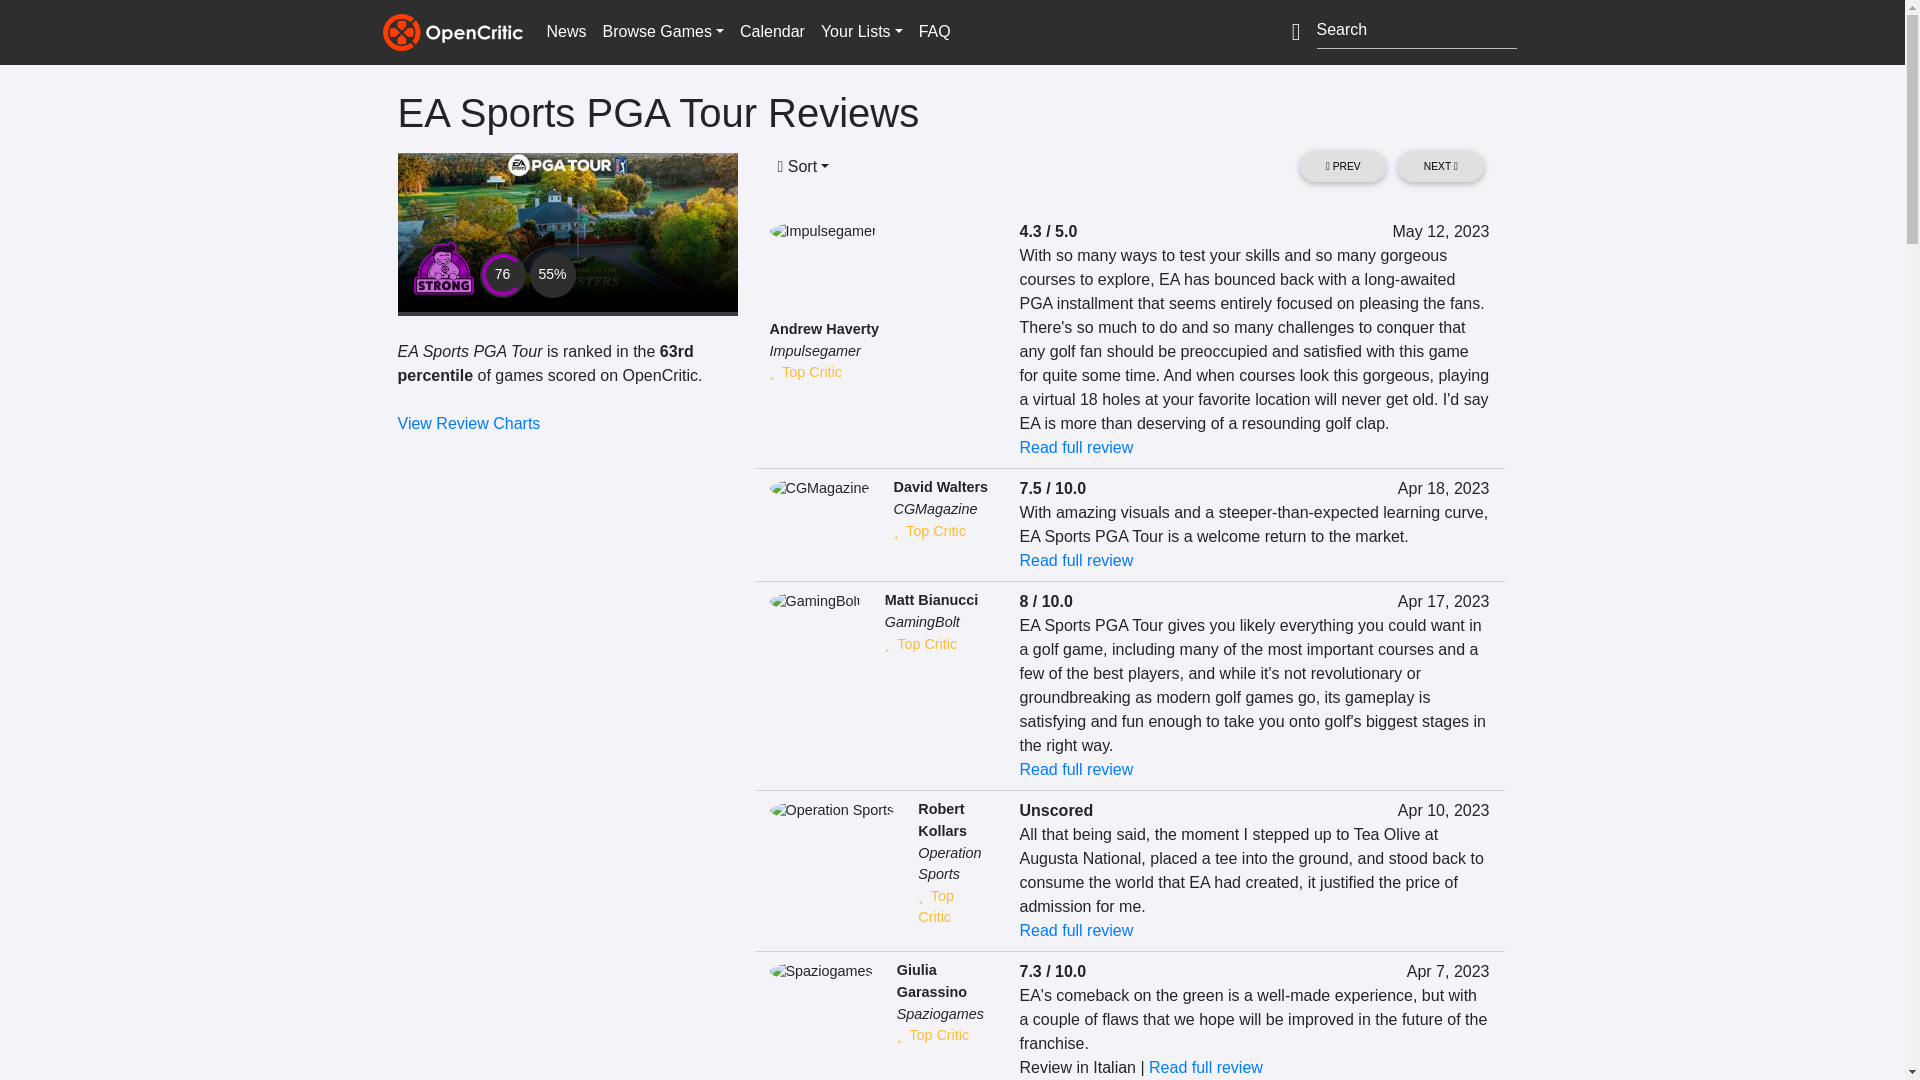 The width and height of the screenshot is (1920, 1080). I want to click on Calendar, so click(772, 31).